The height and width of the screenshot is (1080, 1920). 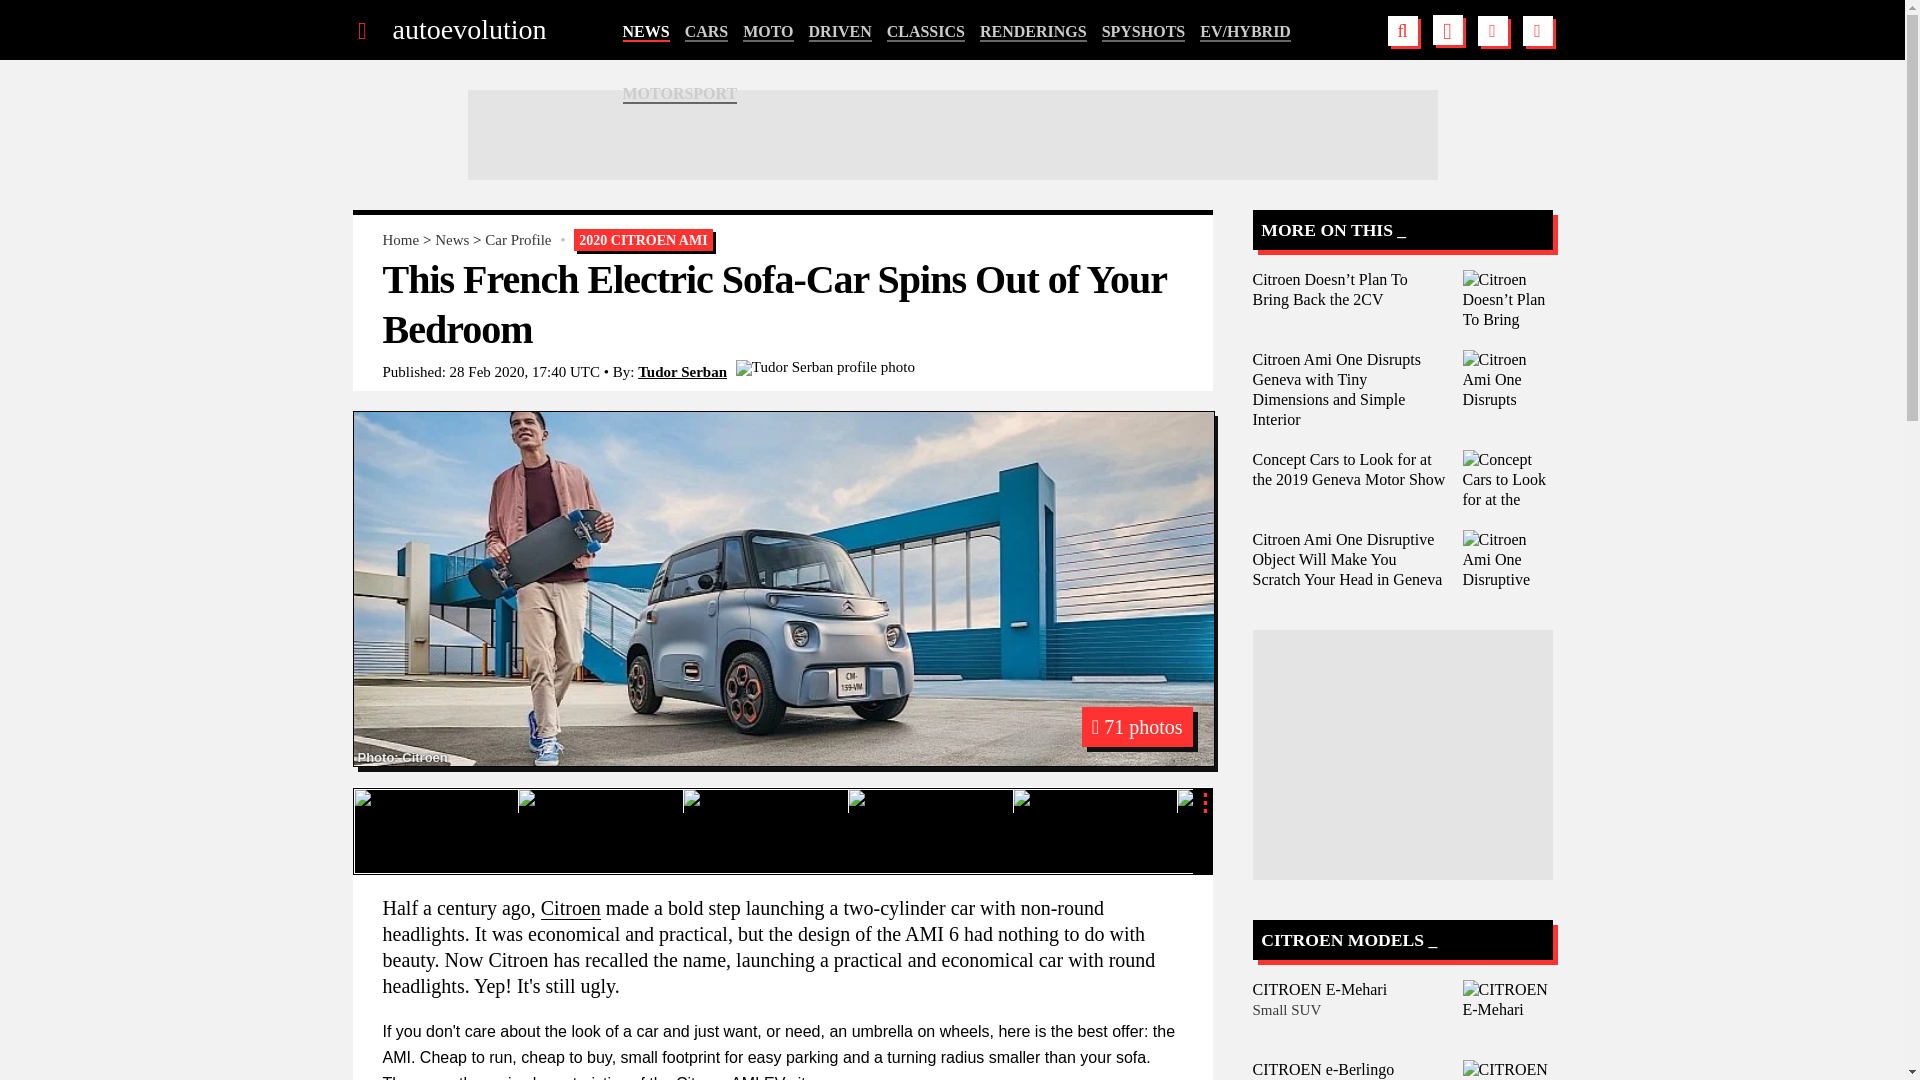 What do you see at coordinates (468, 30) in the screenshot?
I see `autoevolution` at bounding box center [468, 30].